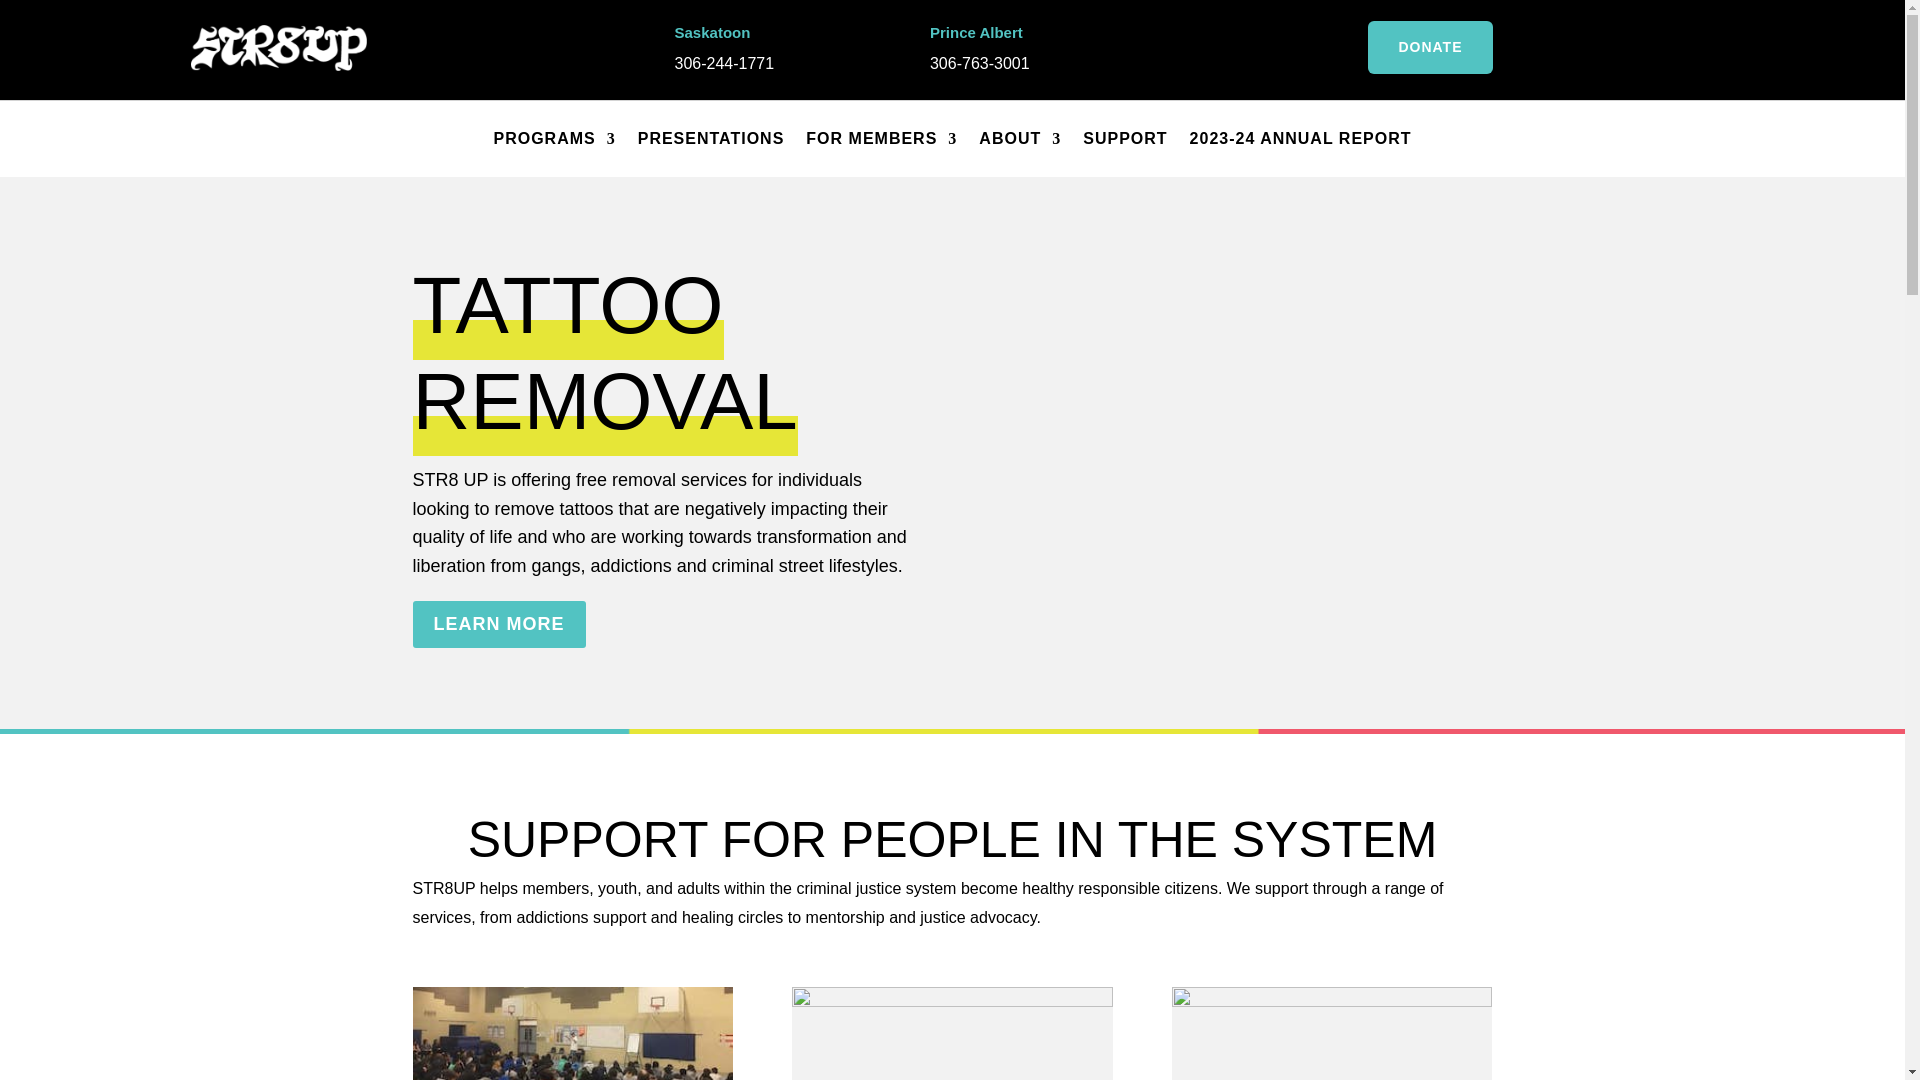 Image resolution: width=1920 pixels, height=1080 pixels. I want to click on PROGRAMS, so click(554, 139).